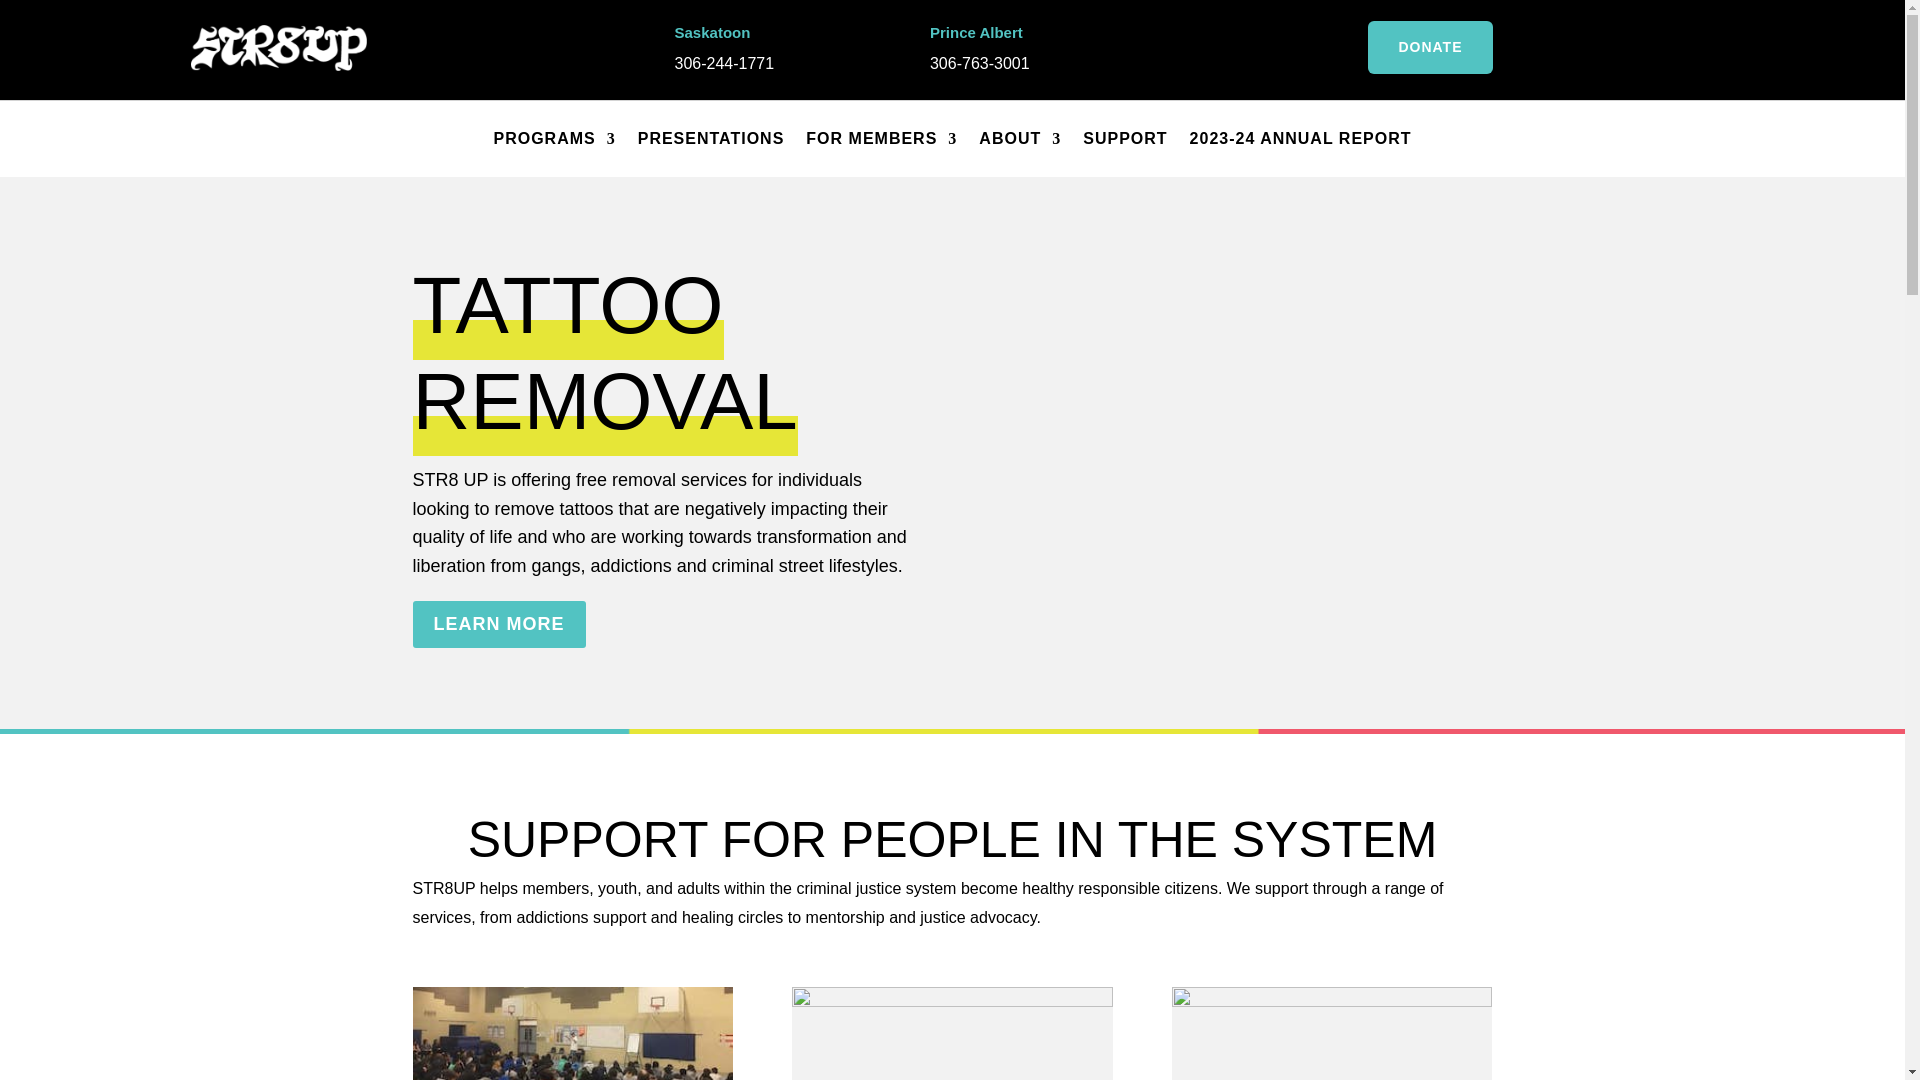 Image resolution: width=1920 pixels, height=1080 pixels. I want to click on PROGRAMS, so click(554, 139).